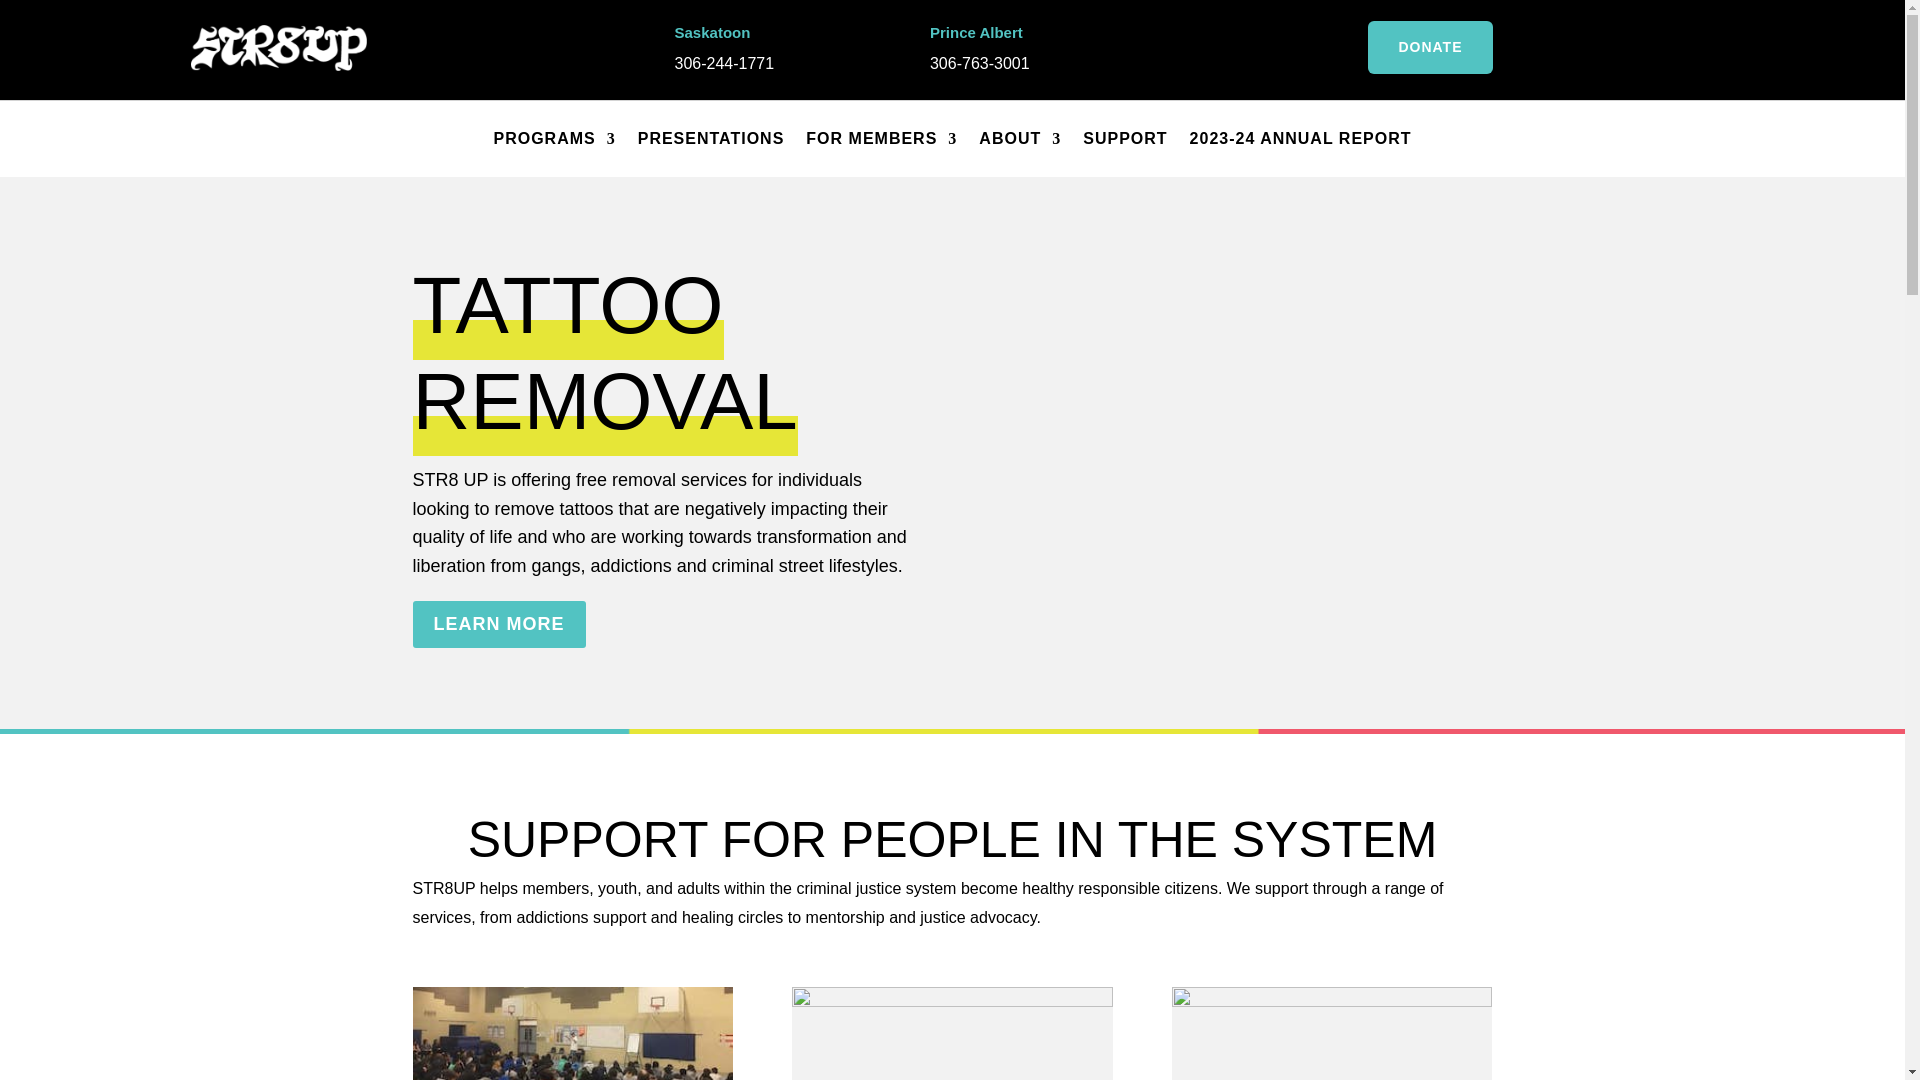 Image resolution: width=1920 pixels, height=1080 pixels. I want to click on PROGRAMS, so click(554, 139).